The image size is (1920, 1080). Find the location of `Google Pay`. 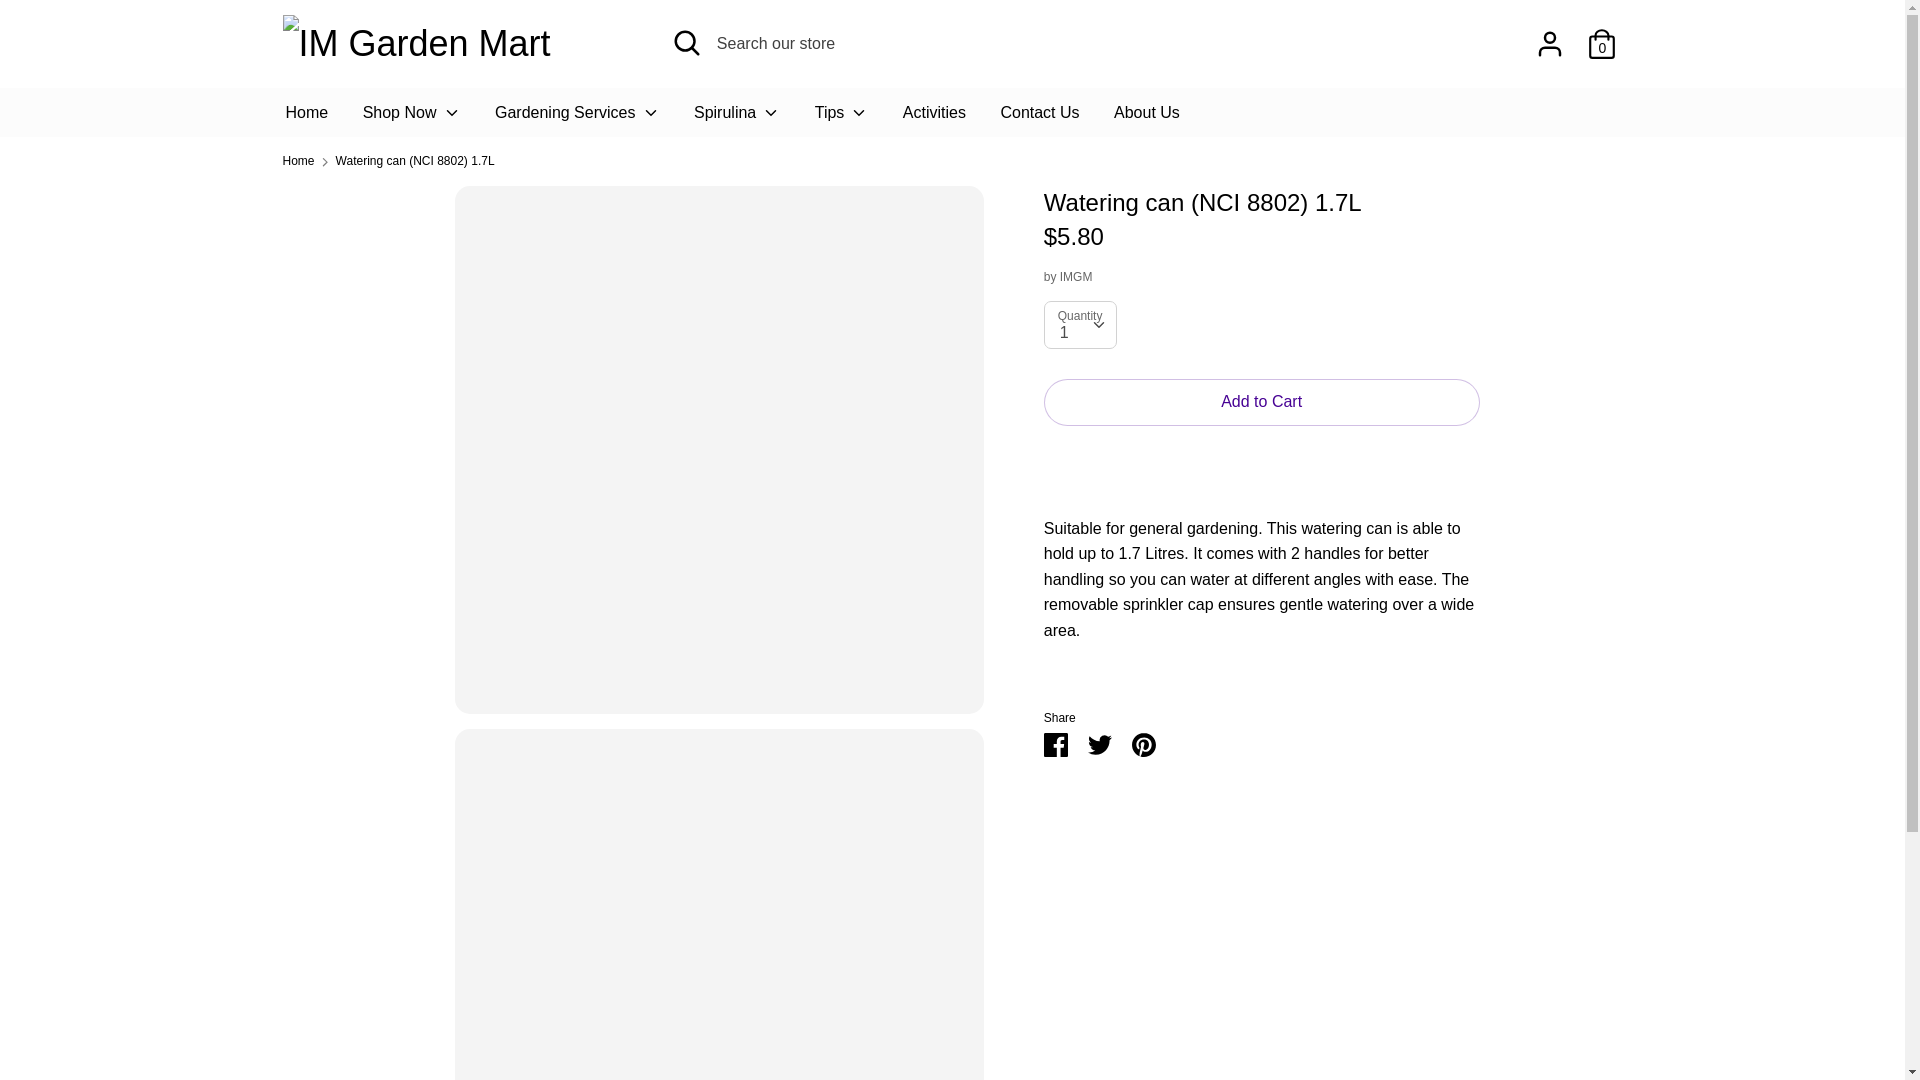

Google Pay is located at coordinates (1424, 1015).